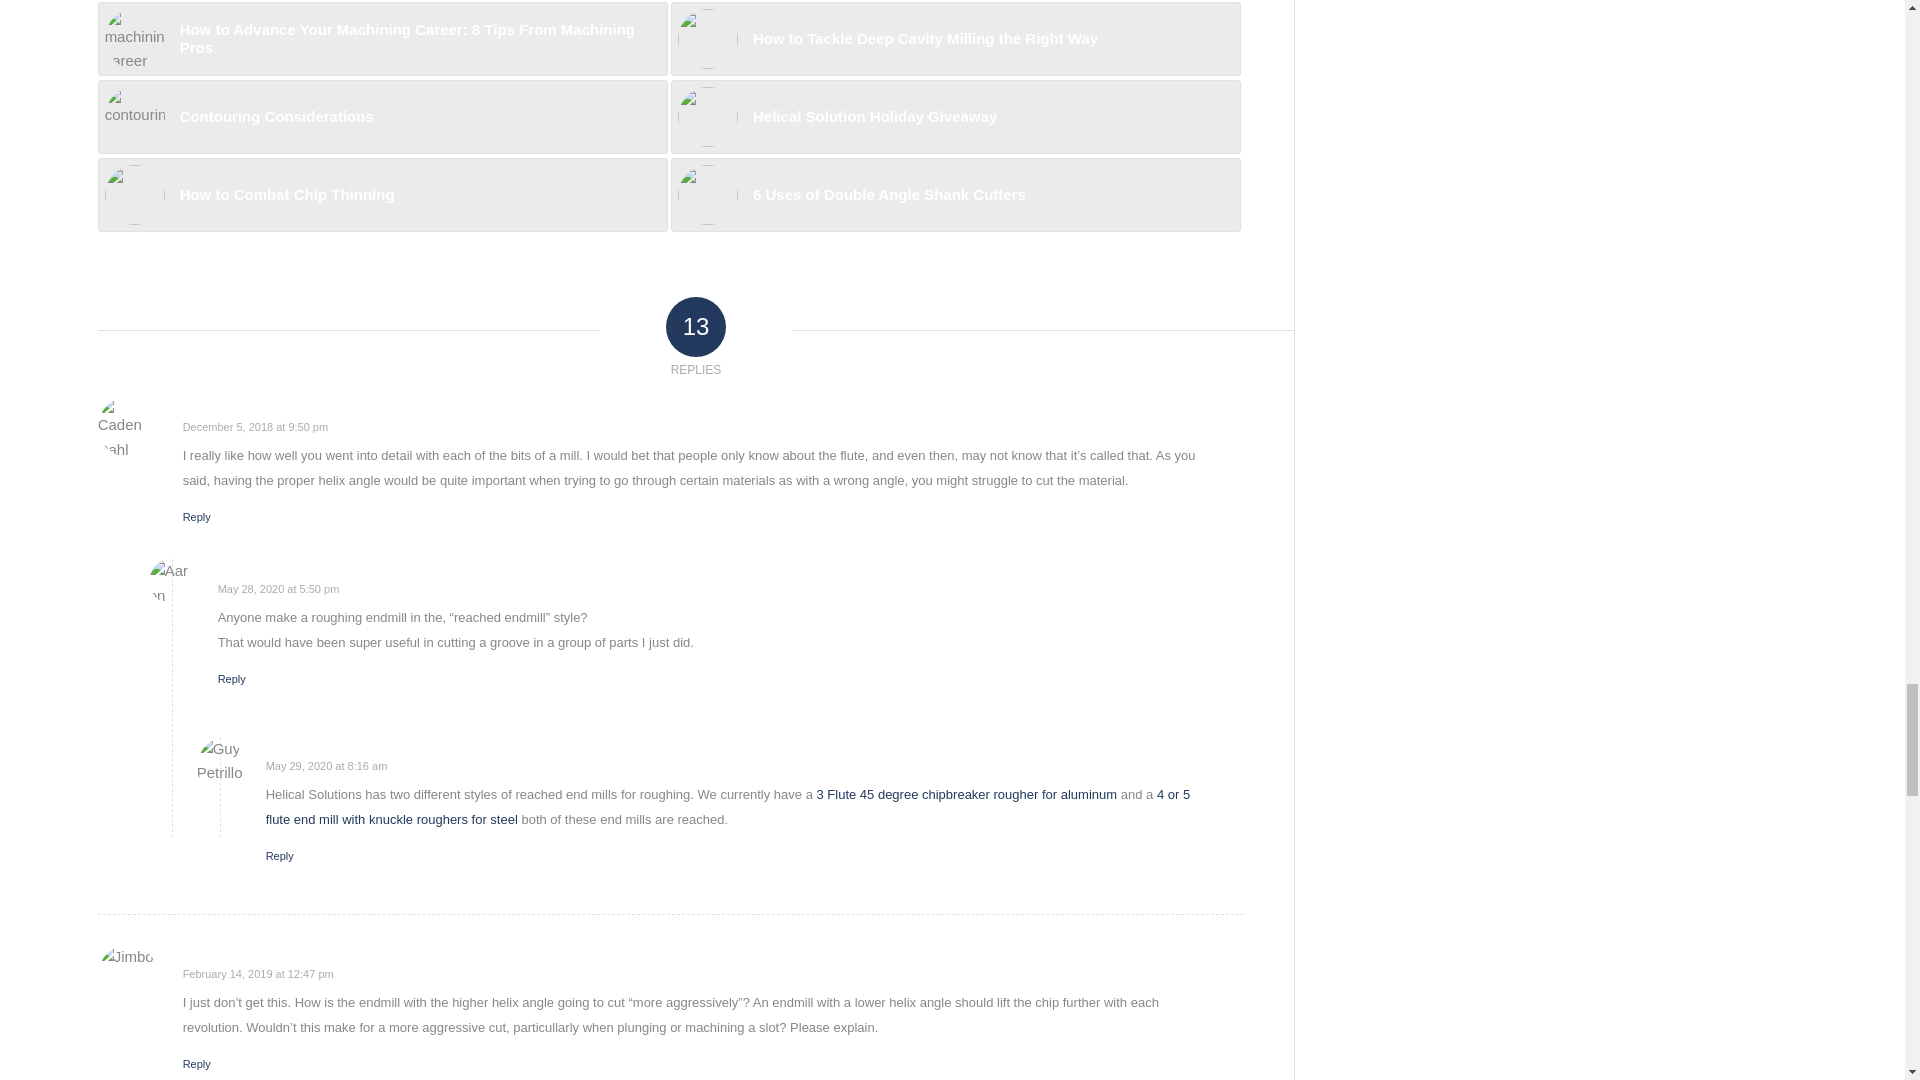  Describe the element at coordinates (955, 194) in the screenshot. I see `6 Uses of Double Angle Shank Cutters` at that location.